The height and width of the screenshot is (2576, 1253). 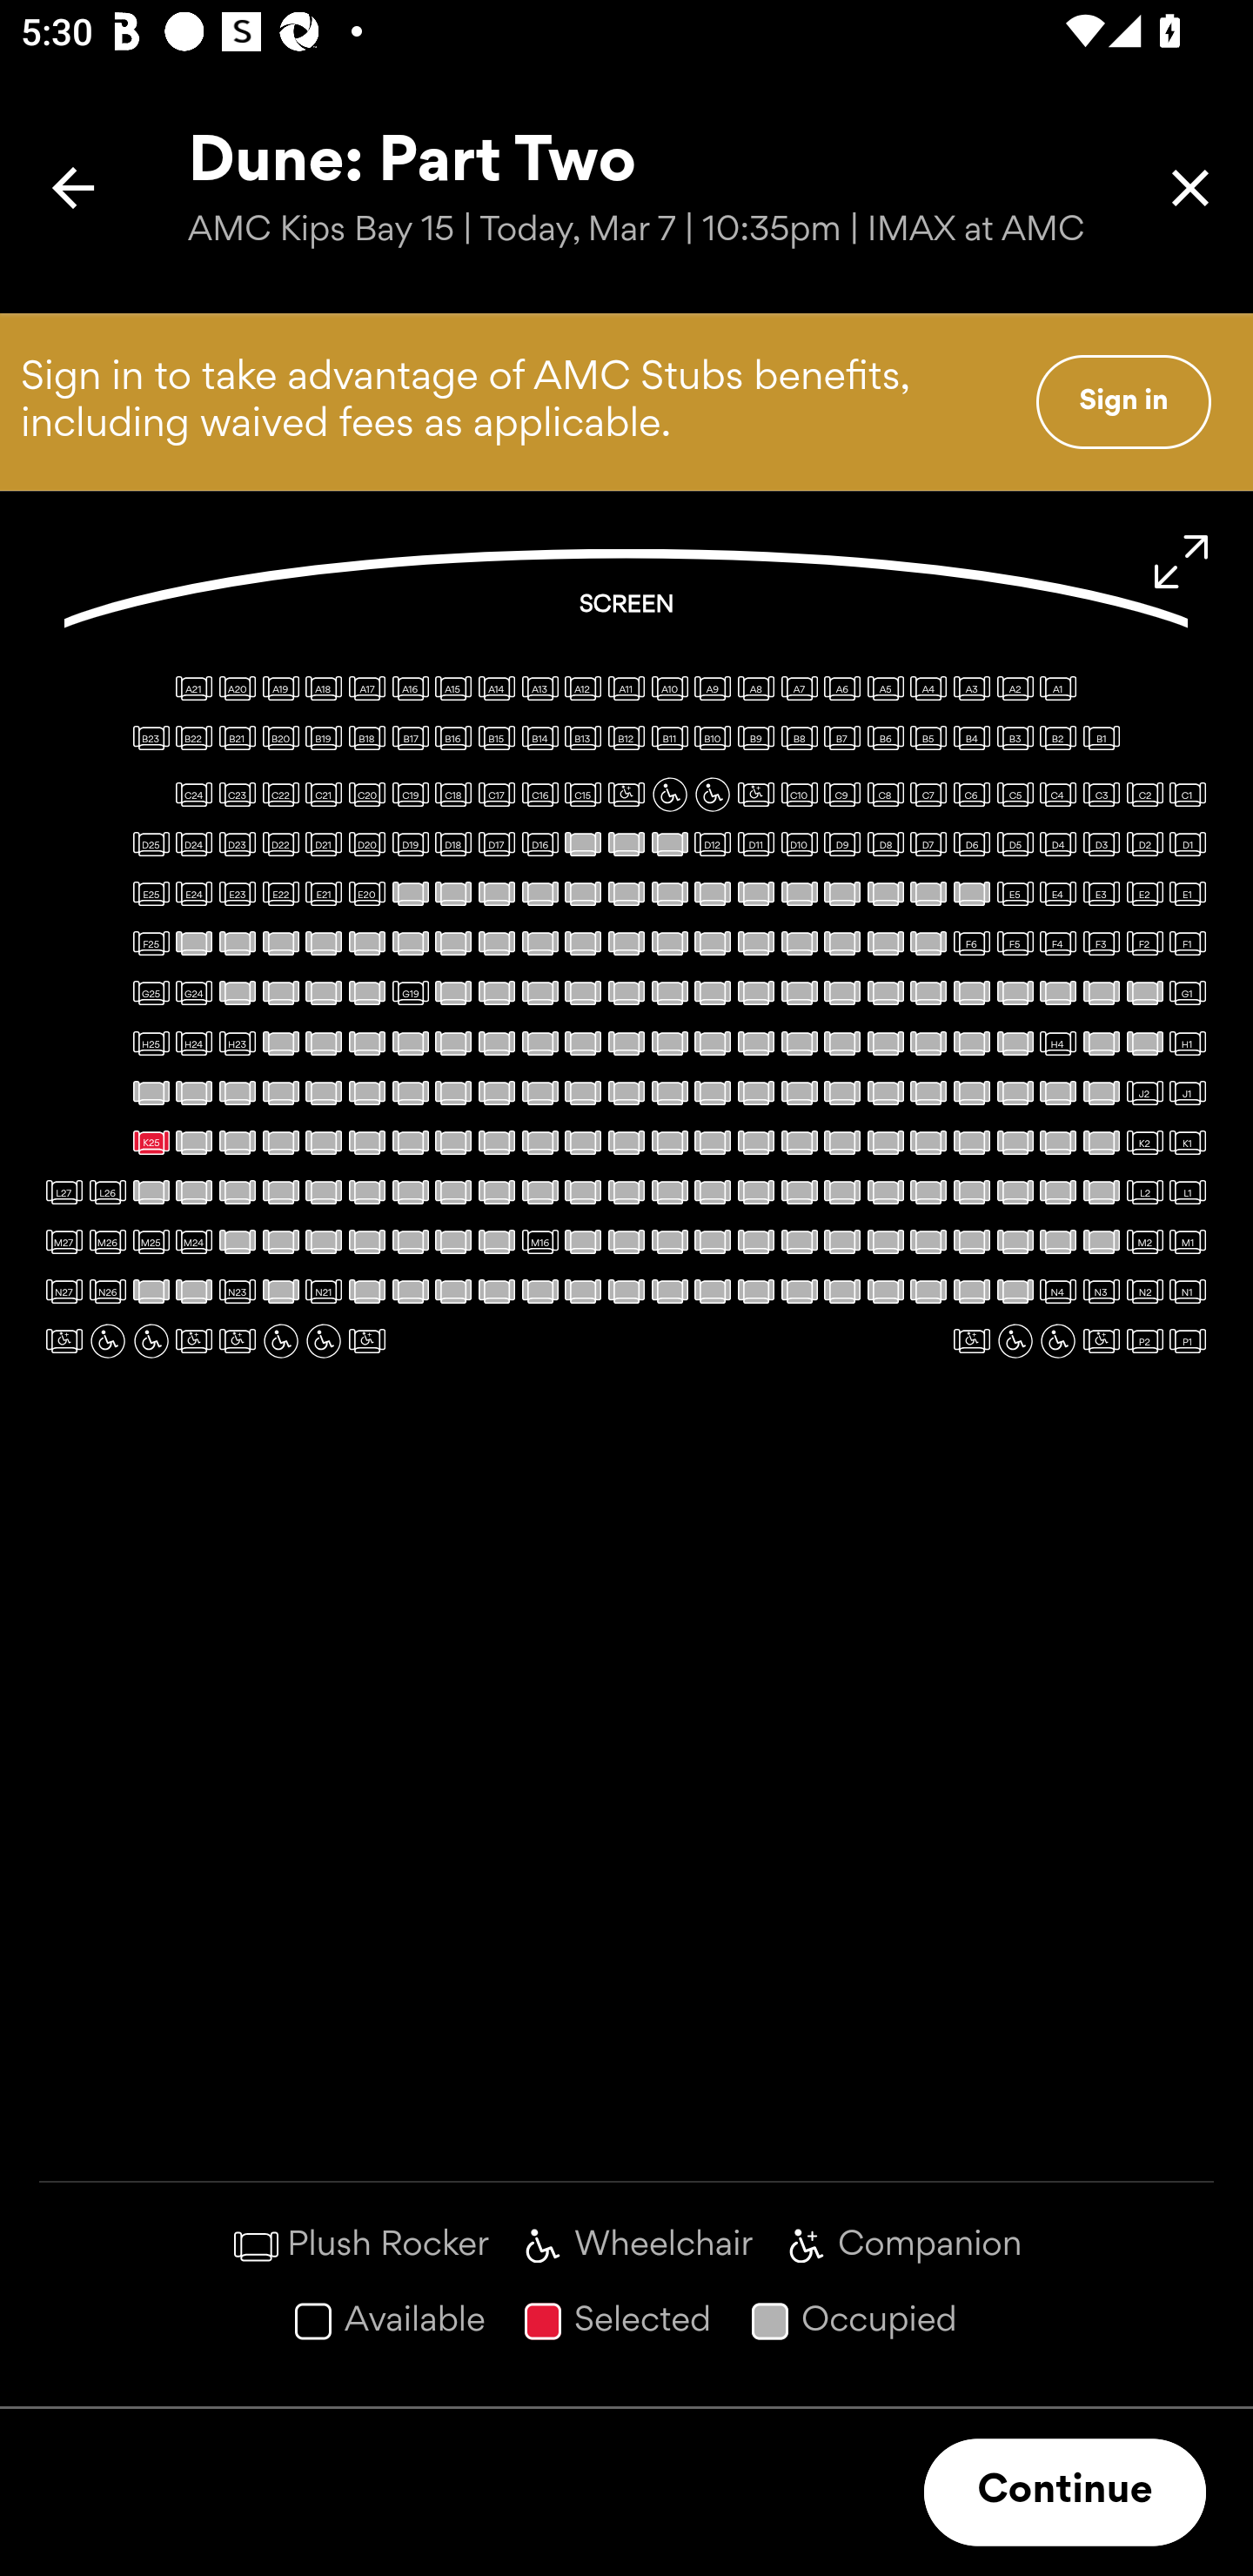 What do you see at coordinates (1102, 1291) in the screenshot?
I see `N3, Regular seat, available` at bounding box center [1102, 1291].